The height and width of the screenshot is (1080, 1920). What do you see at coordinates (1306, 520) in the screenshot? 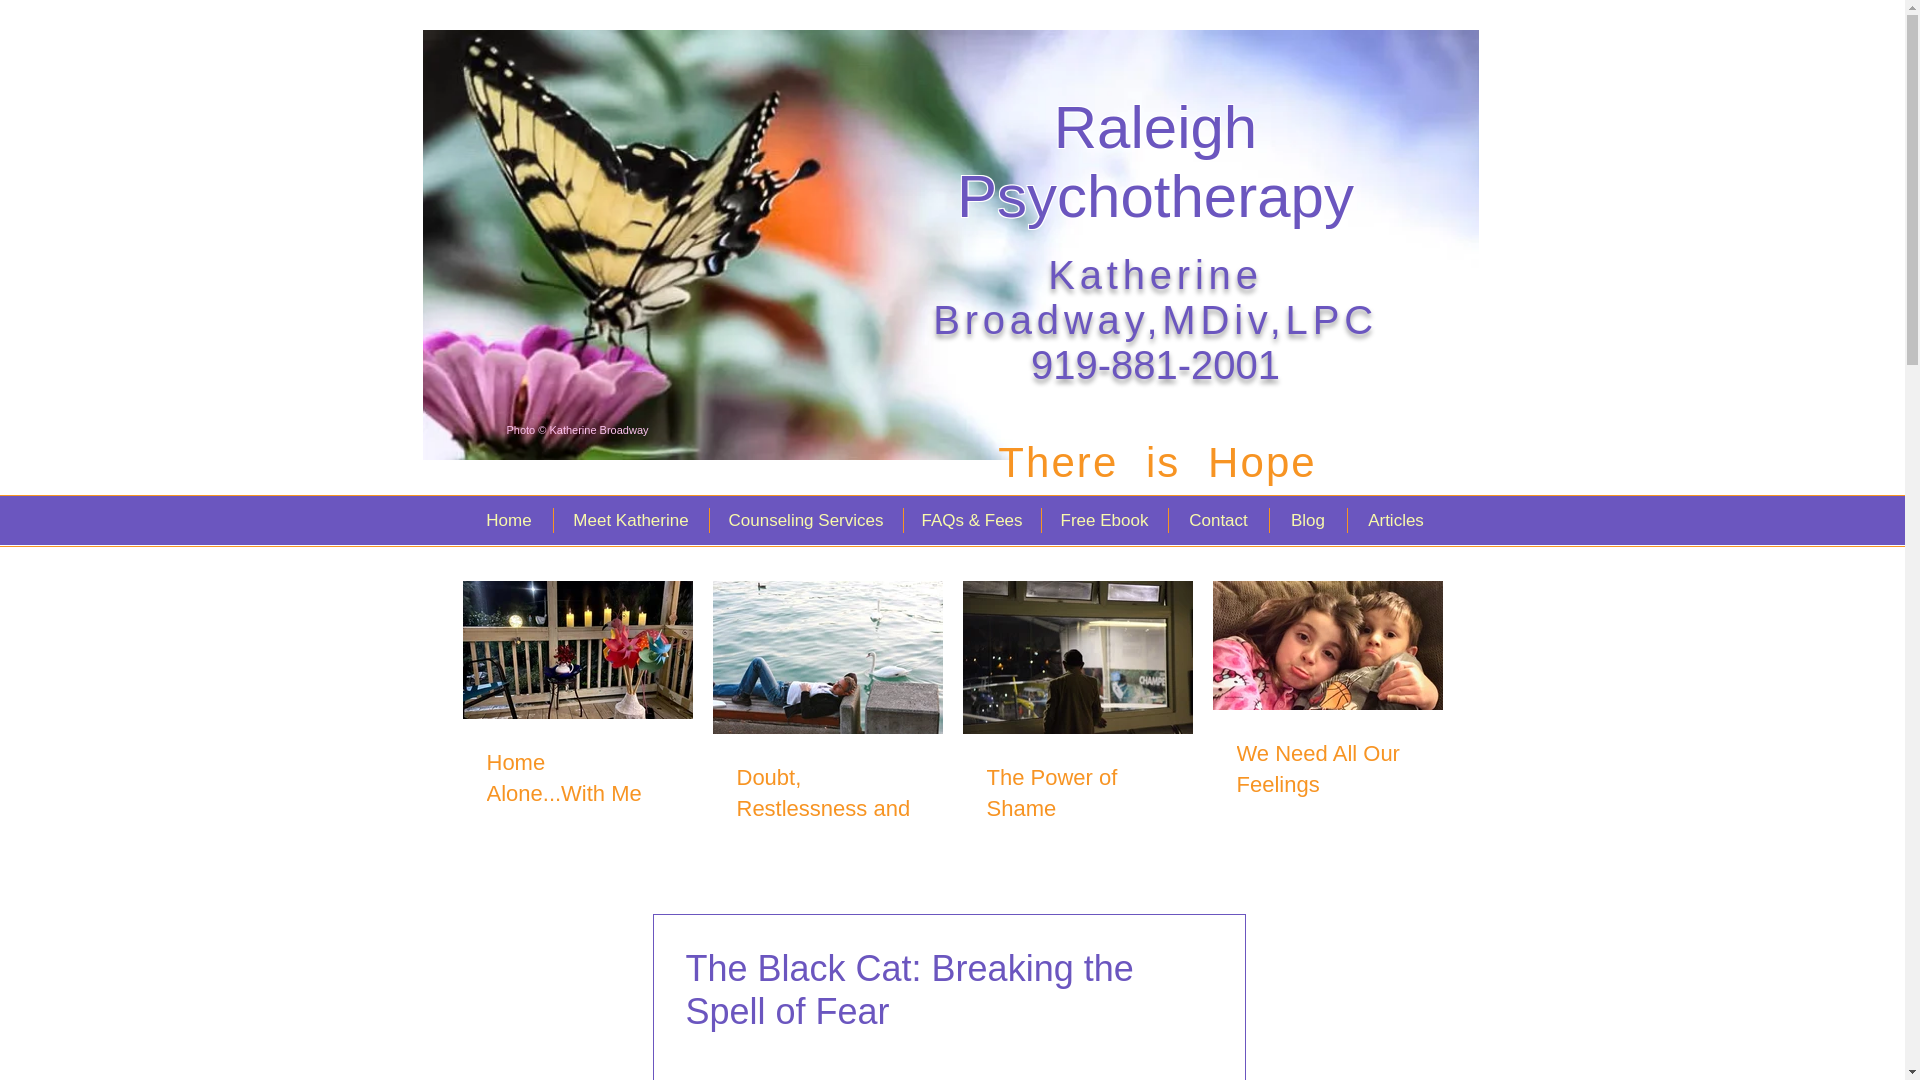
I see `Blog` at bounding box center [1306, 520].